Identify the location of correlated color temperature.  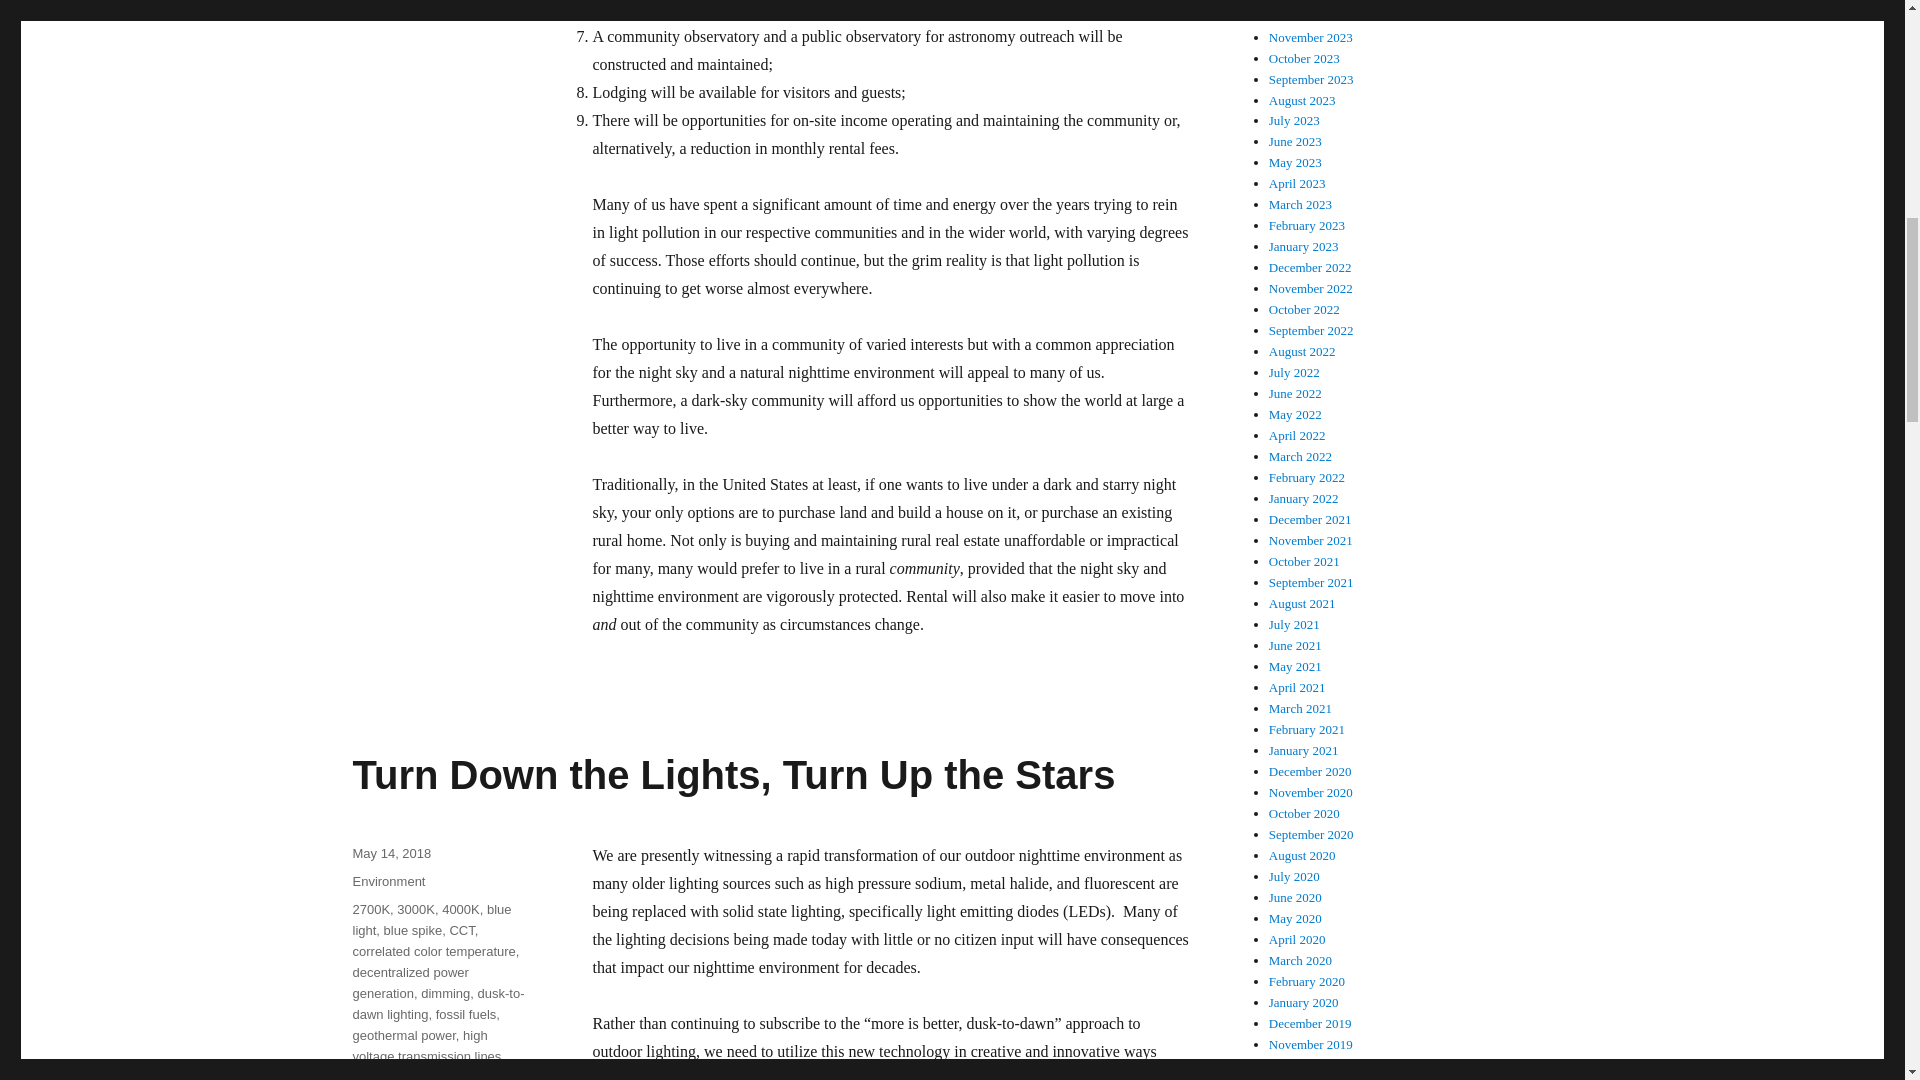
(432, 951).